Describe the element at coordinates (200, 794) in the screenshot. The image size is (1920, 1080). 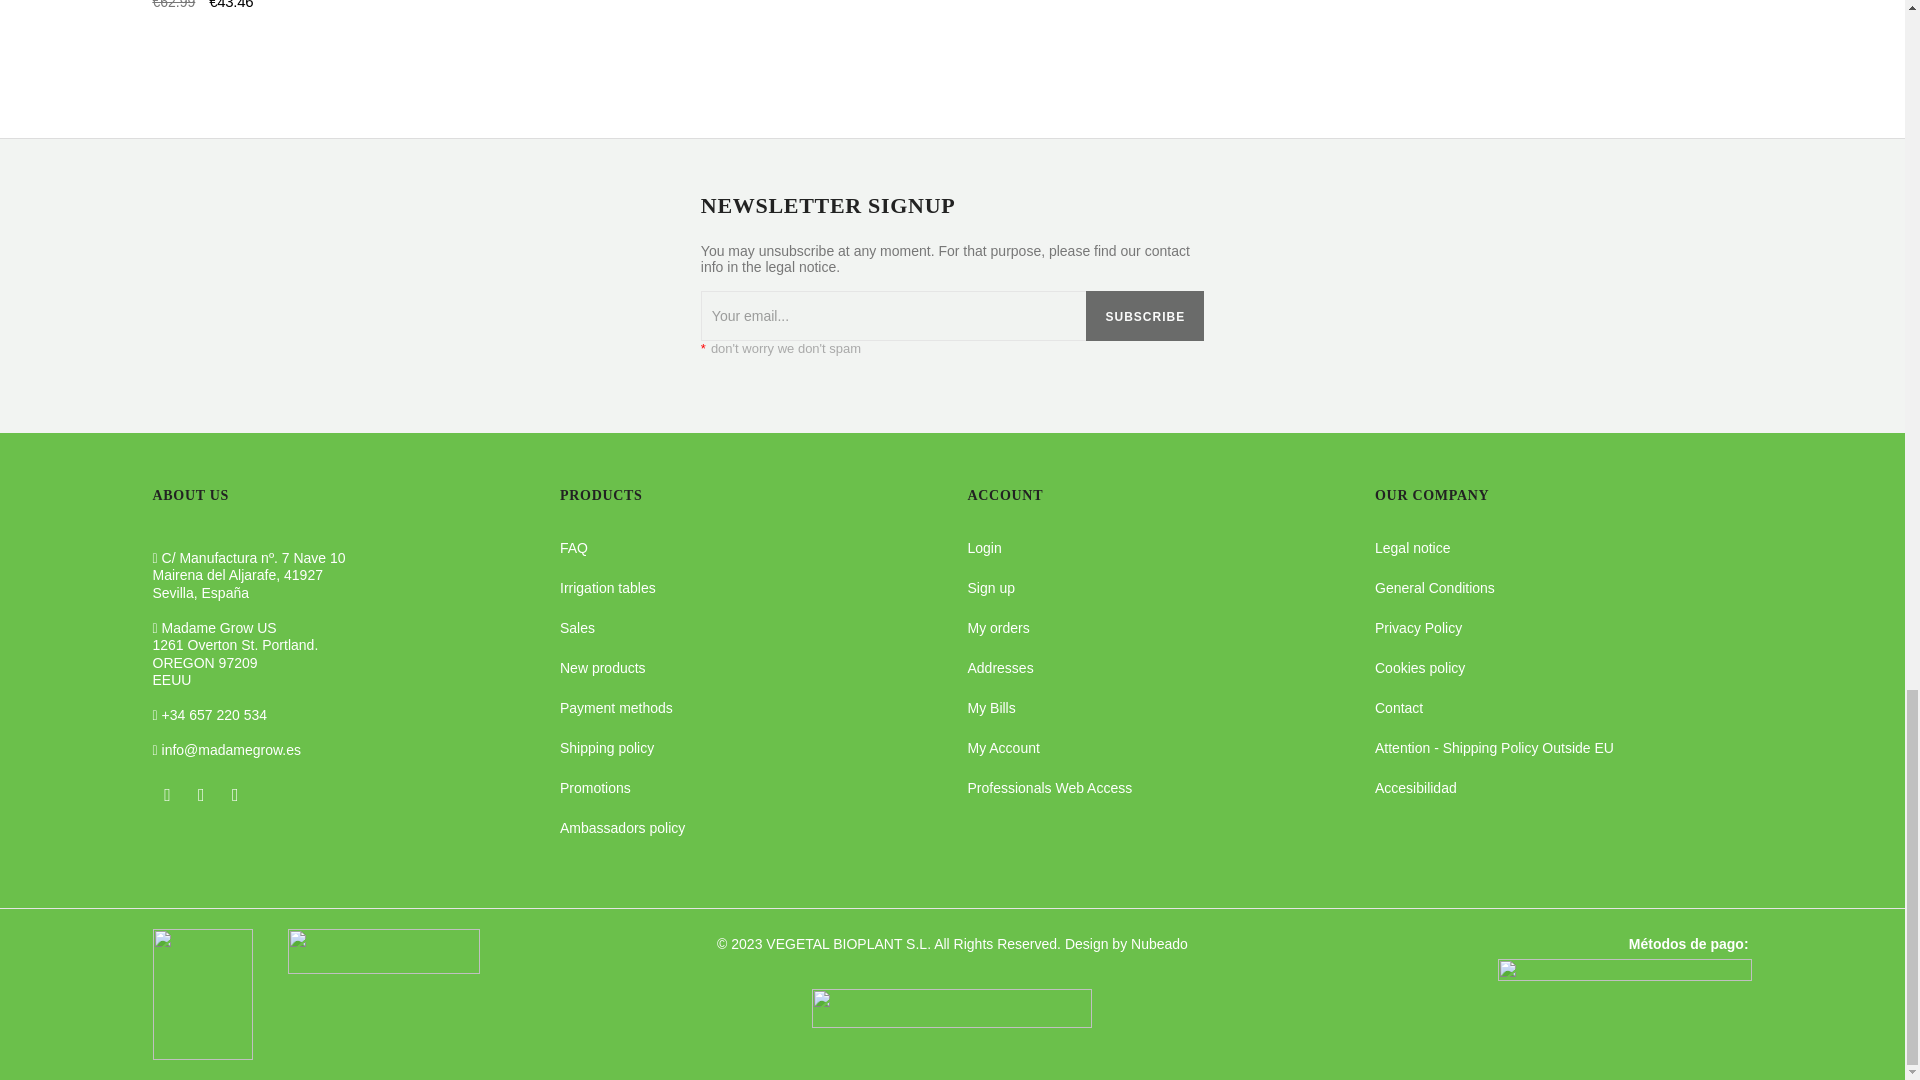
I see `Twitter` at that location.